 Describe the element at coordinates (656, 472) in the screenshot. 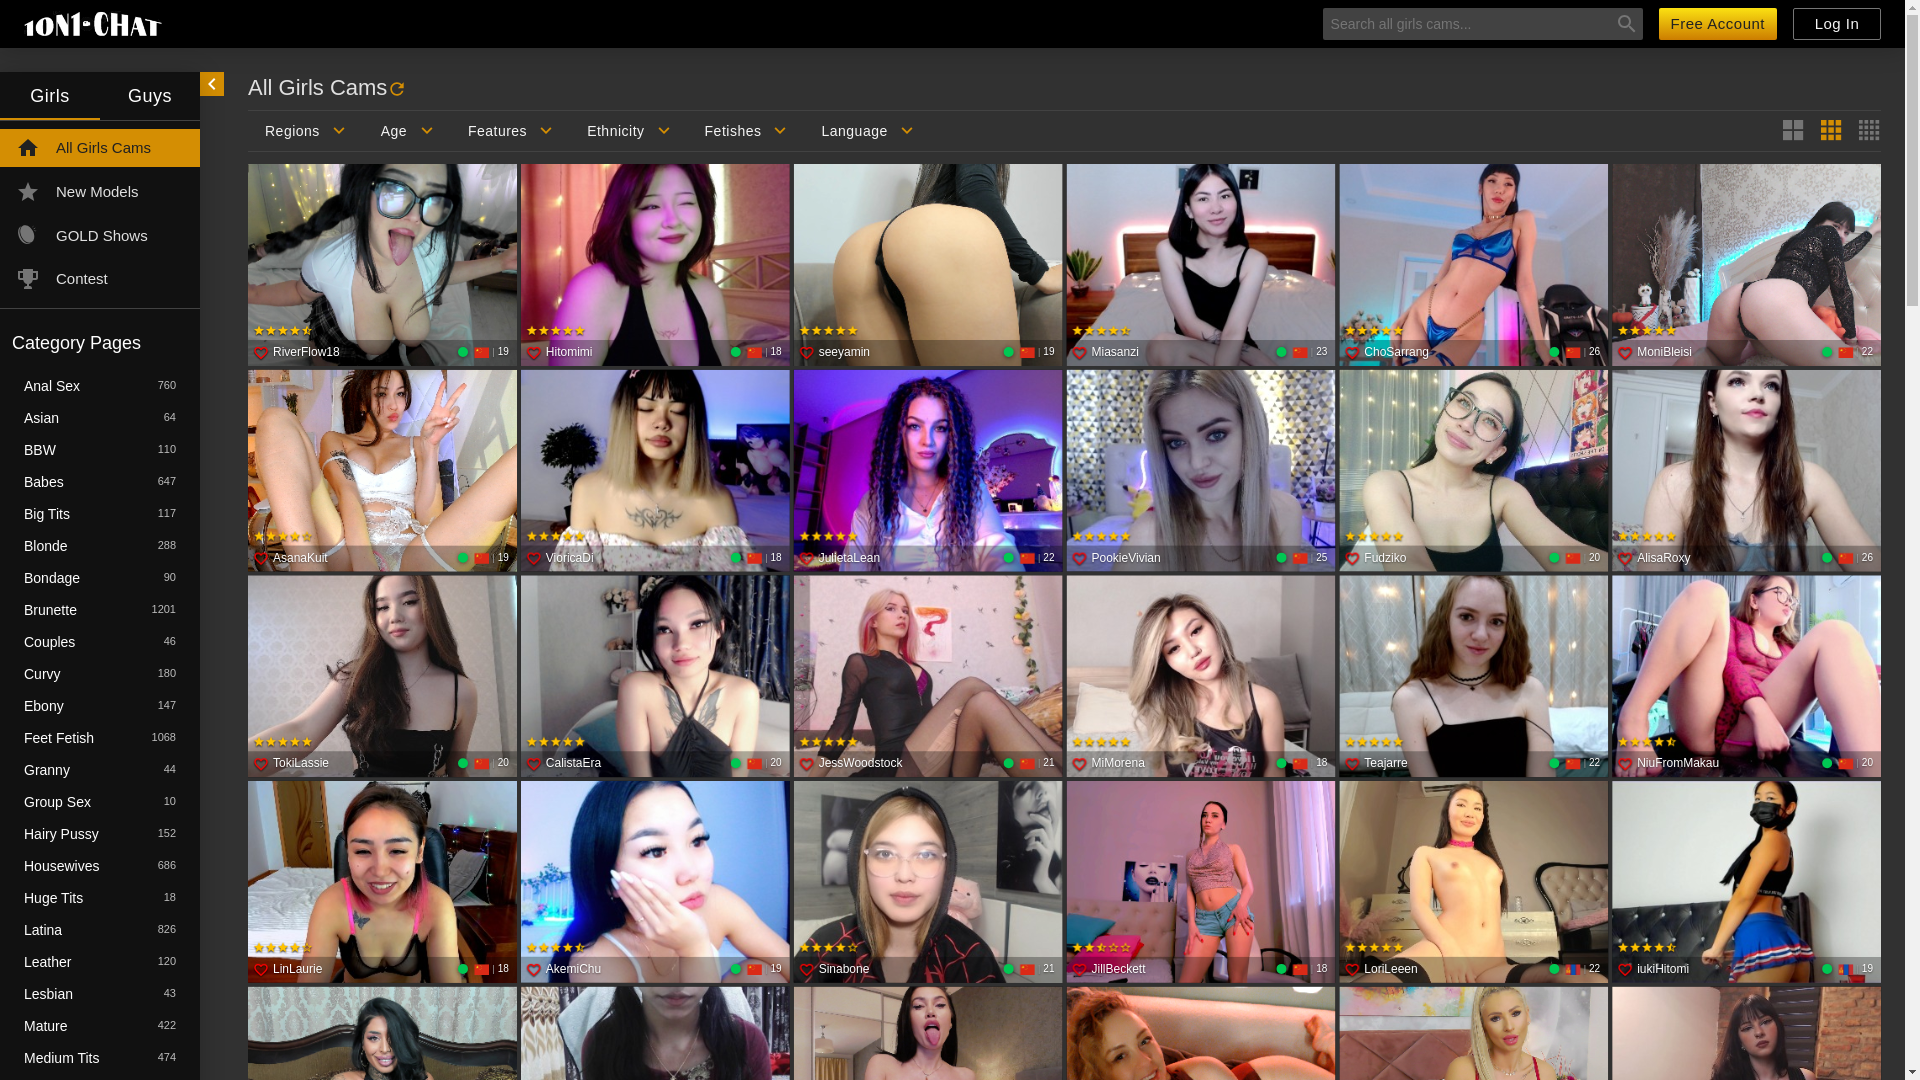

I see `VioricaDi
18` at that location.